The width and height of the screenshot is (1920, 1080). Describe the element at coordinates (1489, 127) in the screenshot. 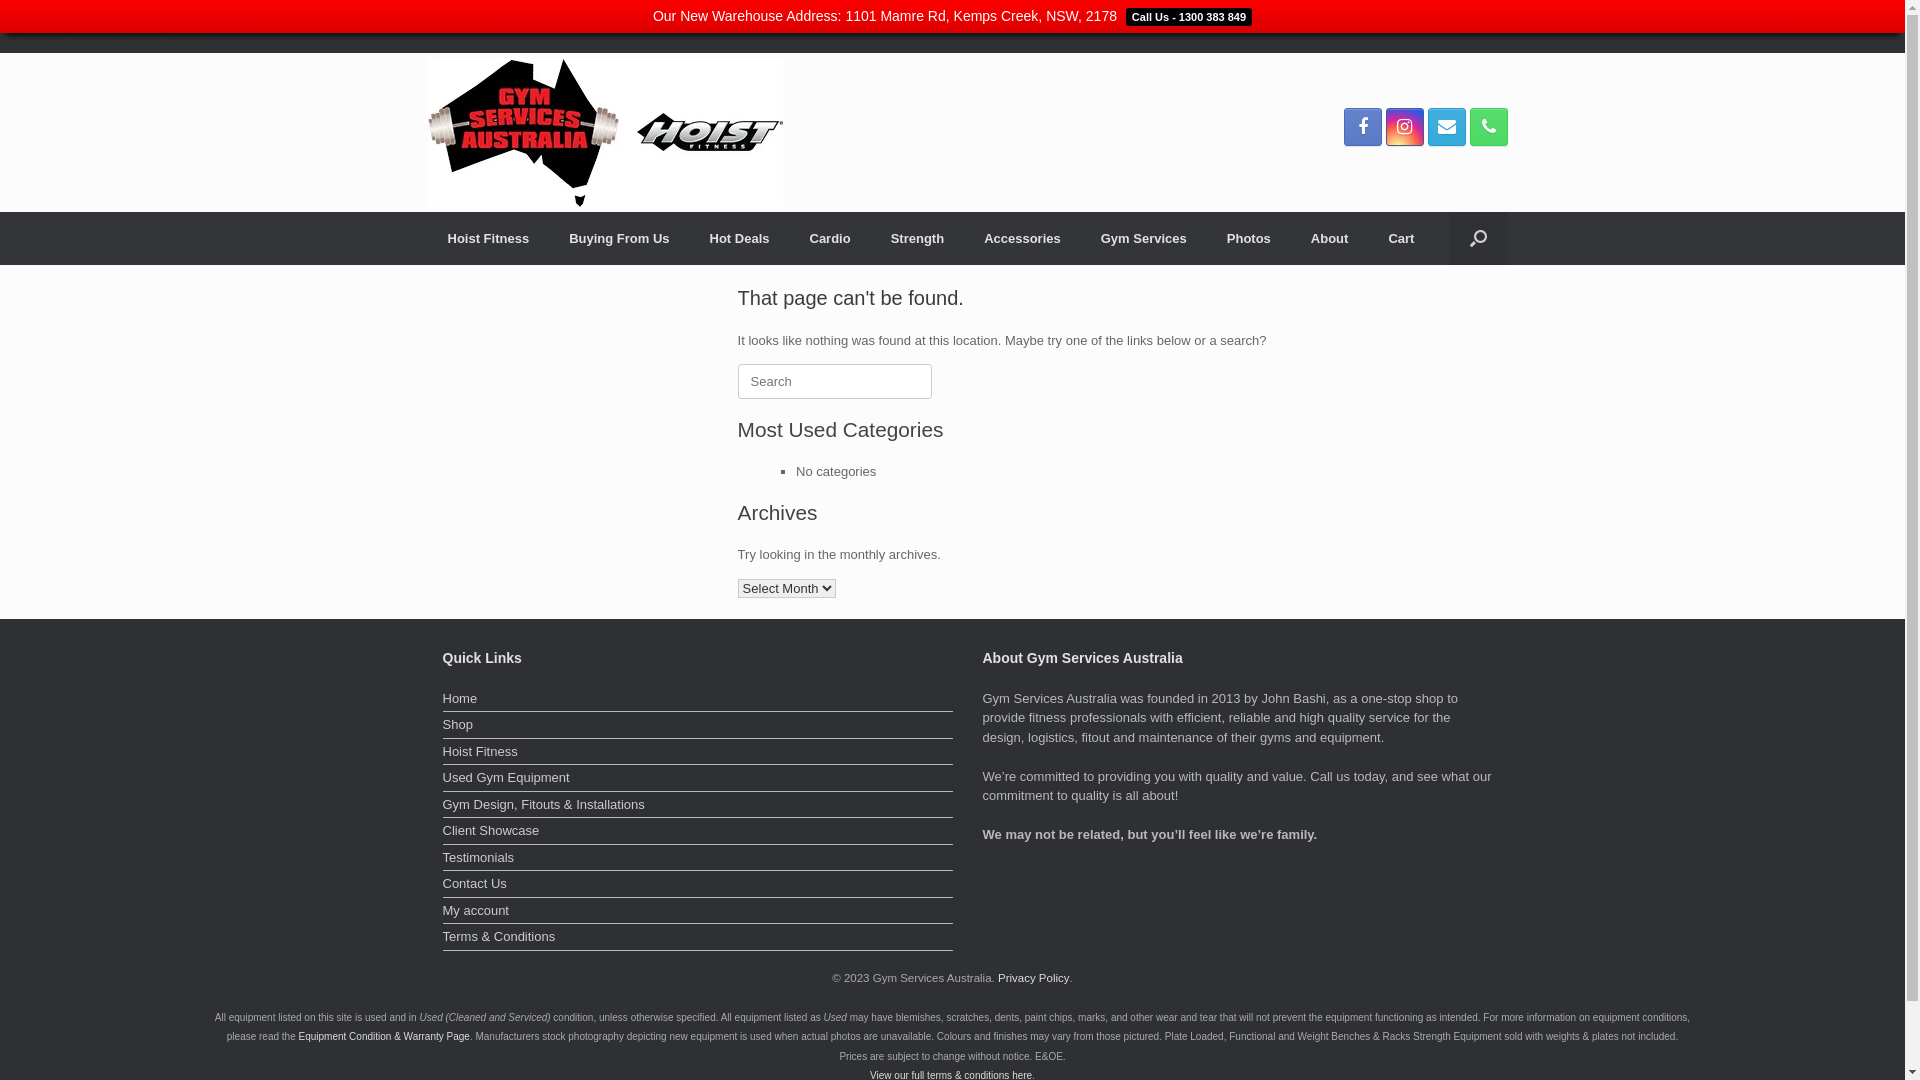

I see `Gym Services Australia Phone` at that location.